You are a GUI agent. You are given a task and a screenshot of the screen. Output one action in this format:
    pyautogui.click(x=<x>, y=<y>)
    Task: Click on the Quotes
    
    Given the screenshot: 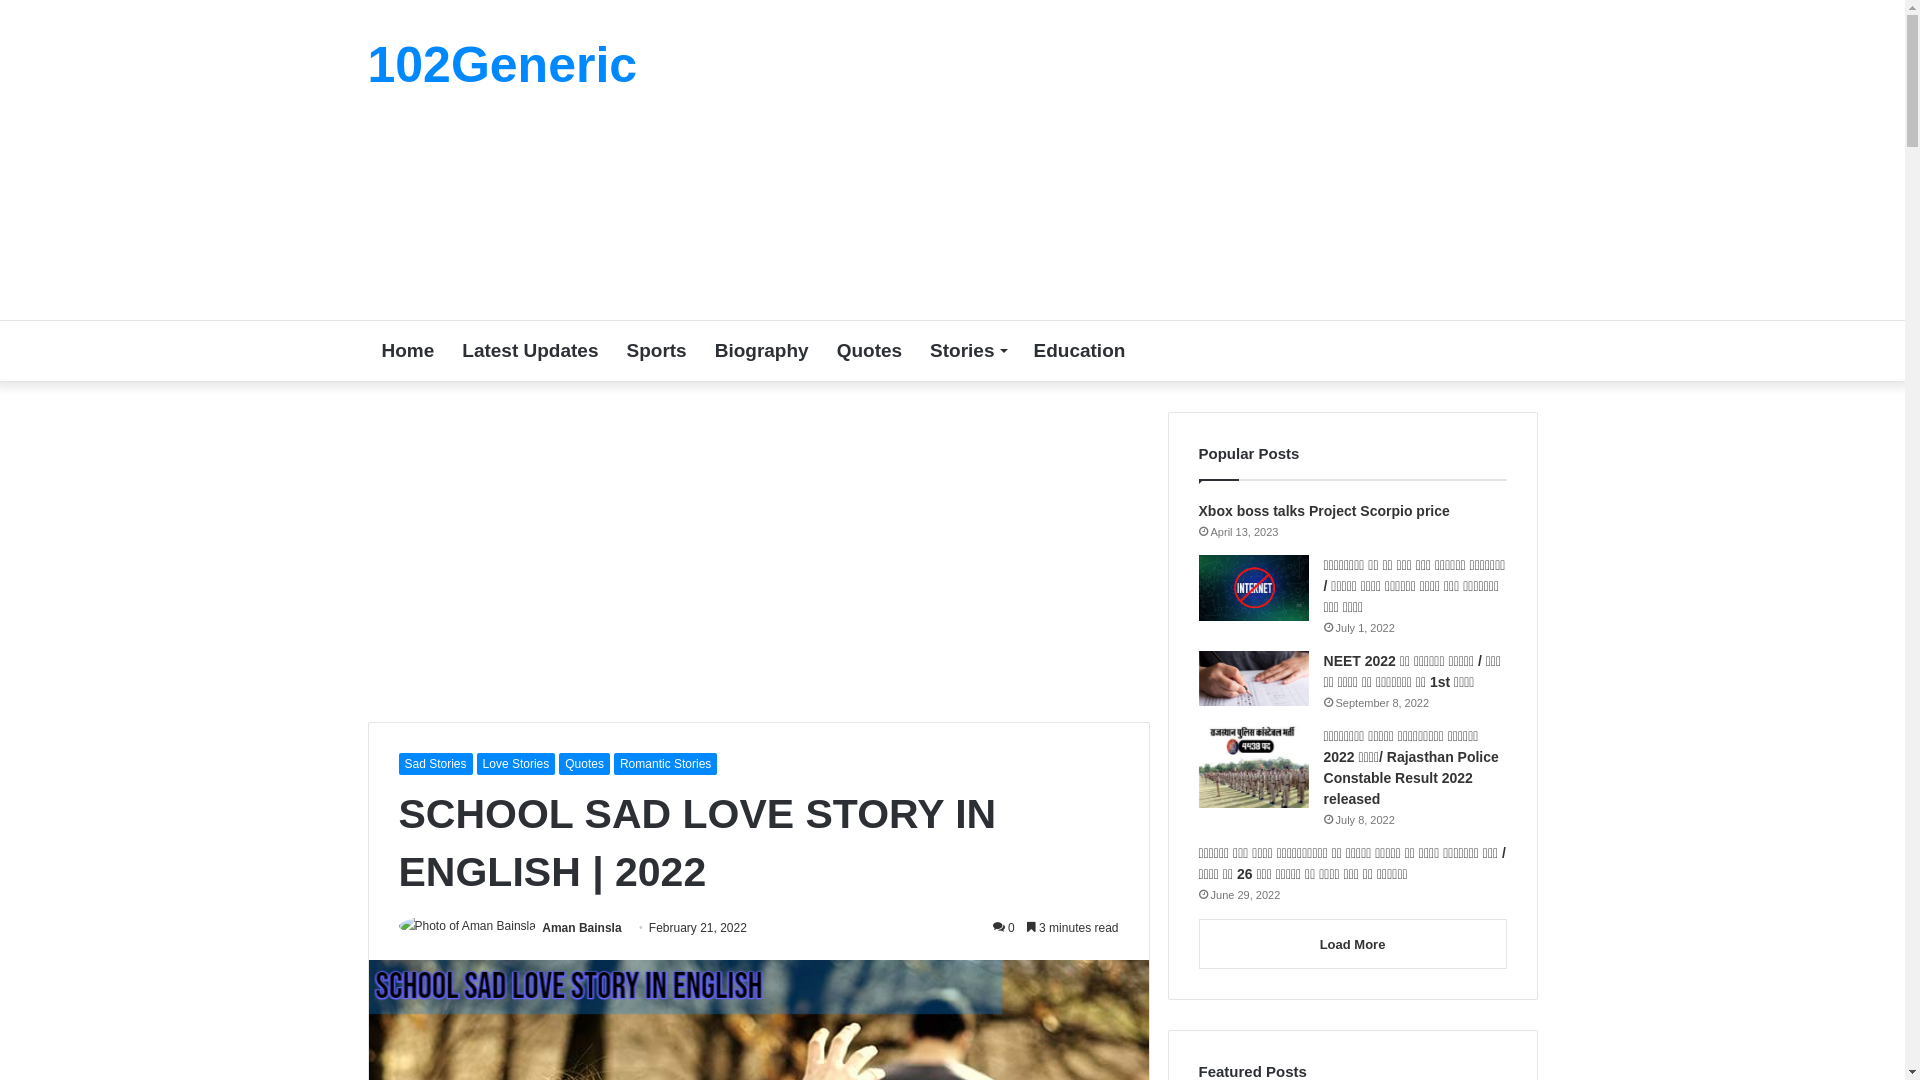 What is the action you would take?
    pyautogui.click(x=870, y=351)
    